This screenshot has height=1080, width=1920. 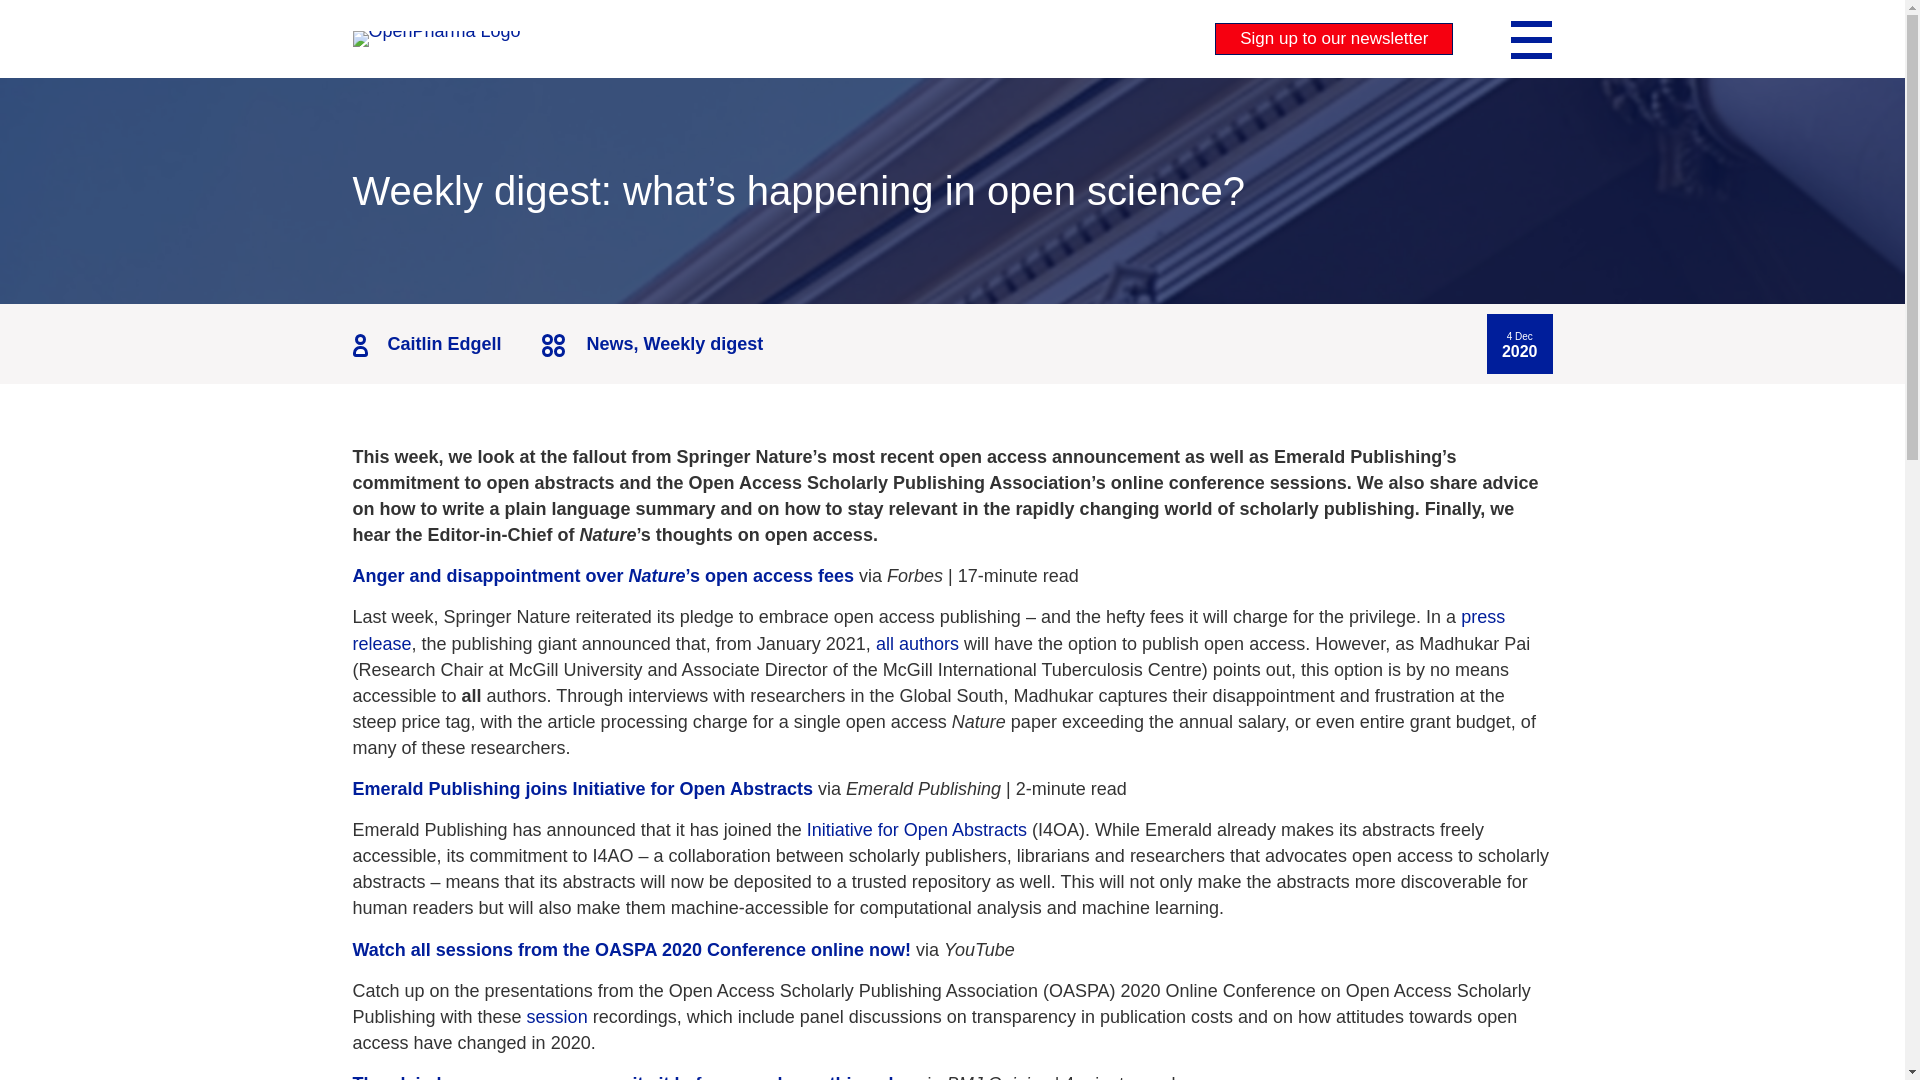 What do you see at coordinates (916, 644) in the screenshot?
I see `all authors` at bounding box center [916, 644].